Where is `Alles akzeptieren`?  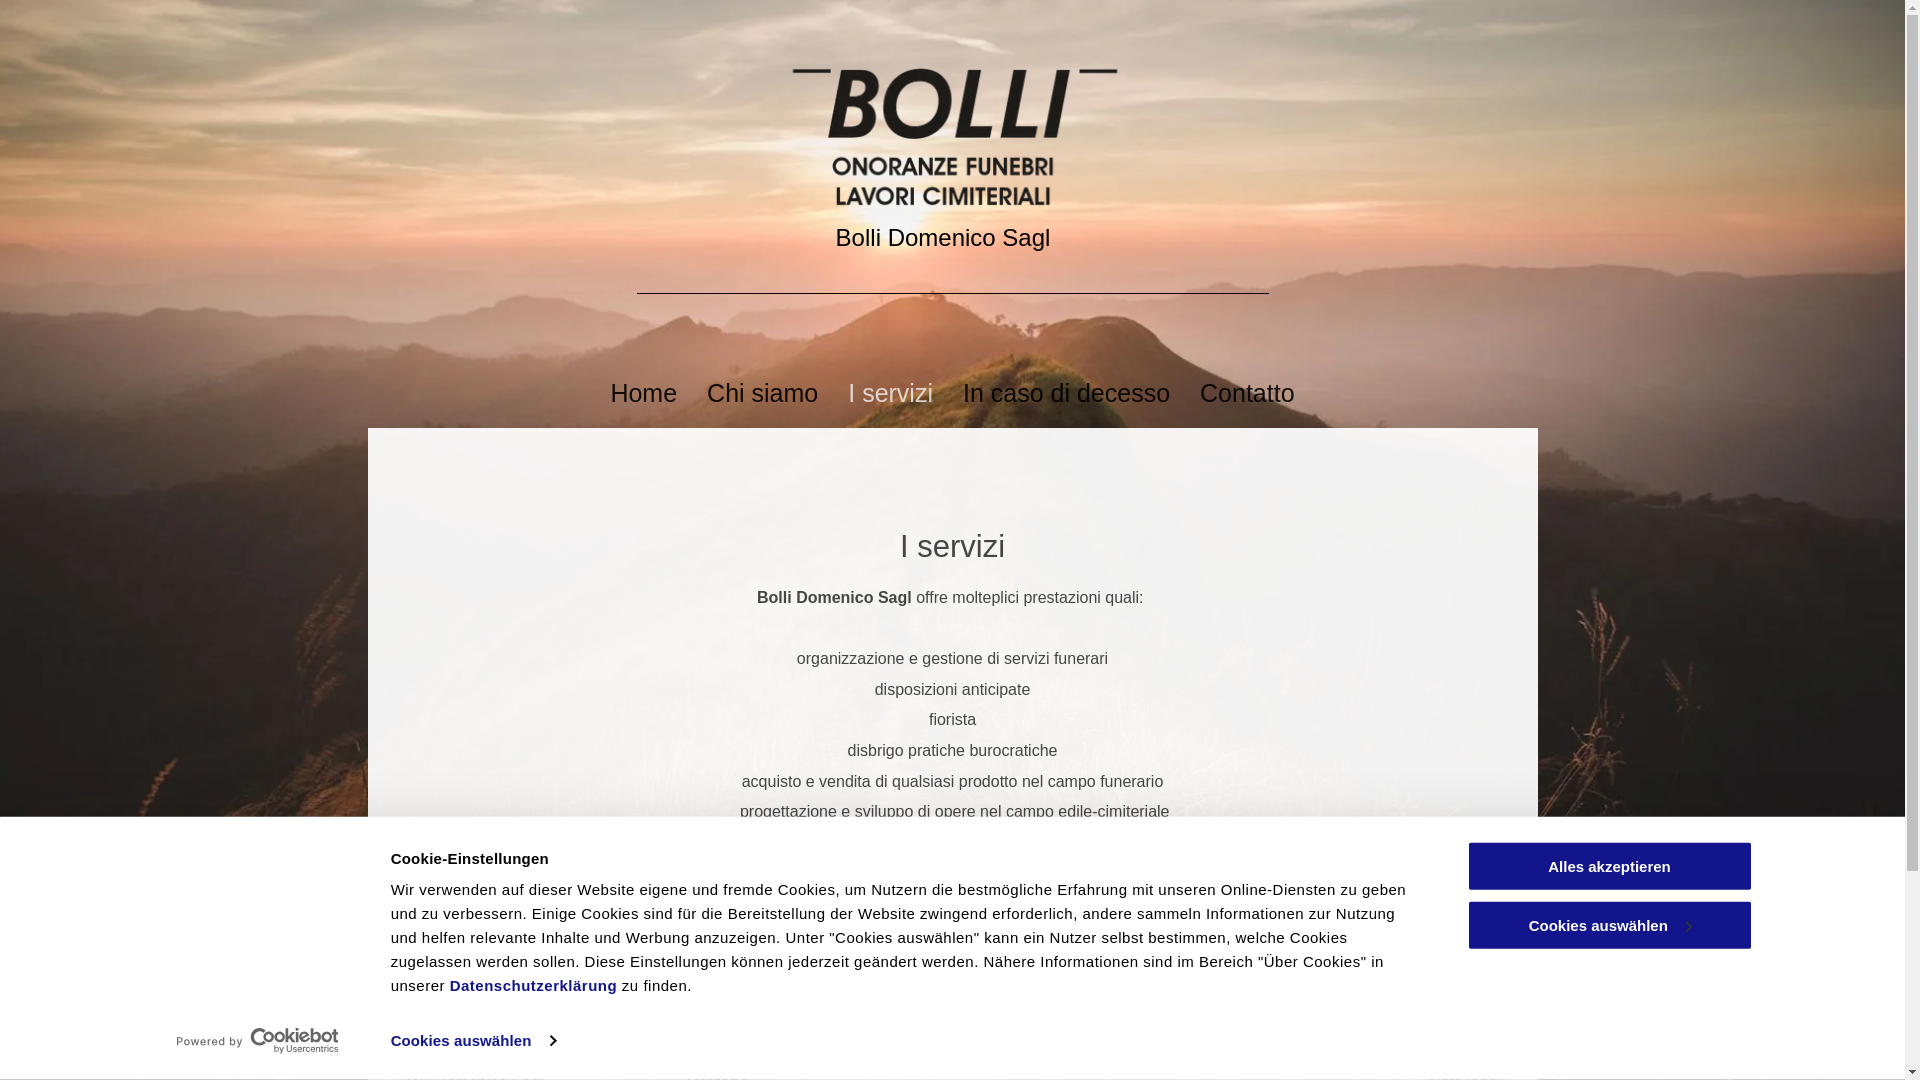 Alles akzeptieren is located at coordinates (1609, 866).